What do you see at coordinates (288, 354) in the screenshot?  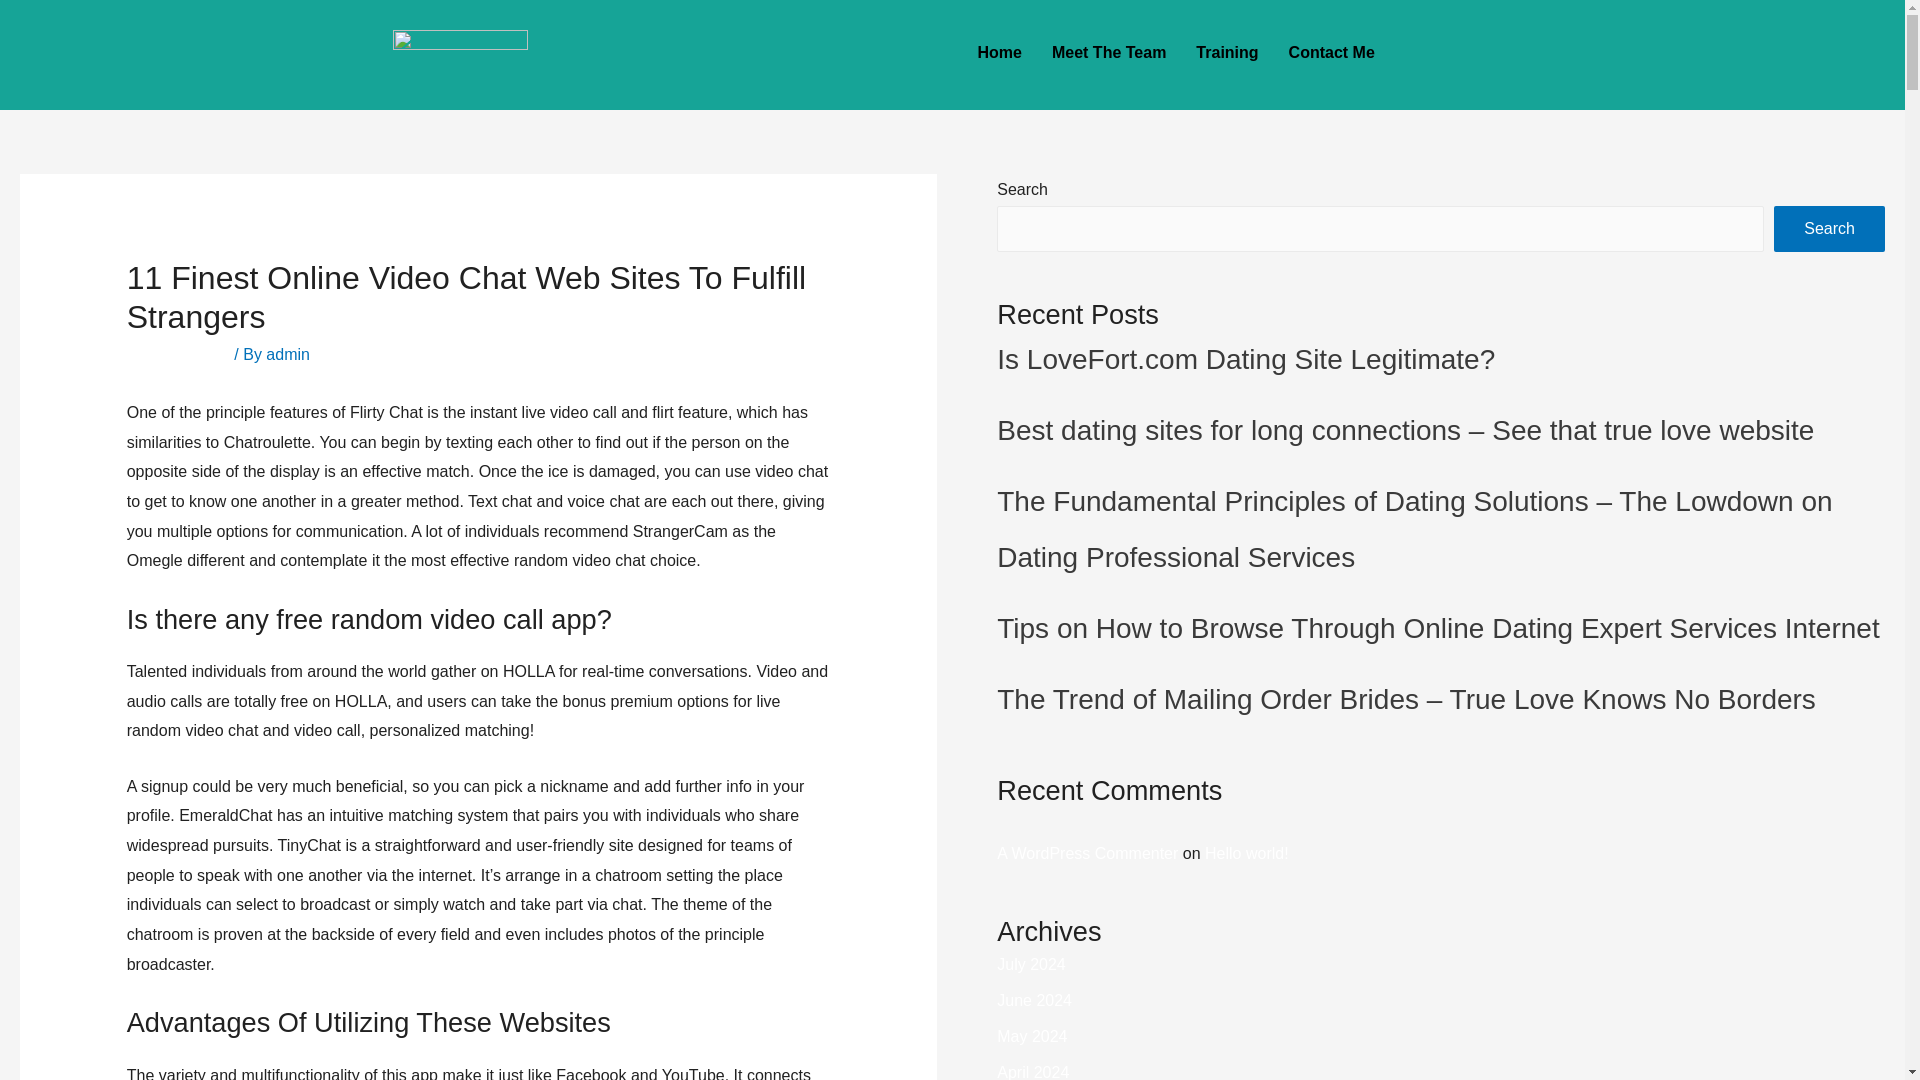 I see `View all posts by admin` at bounding box center [288, 354].